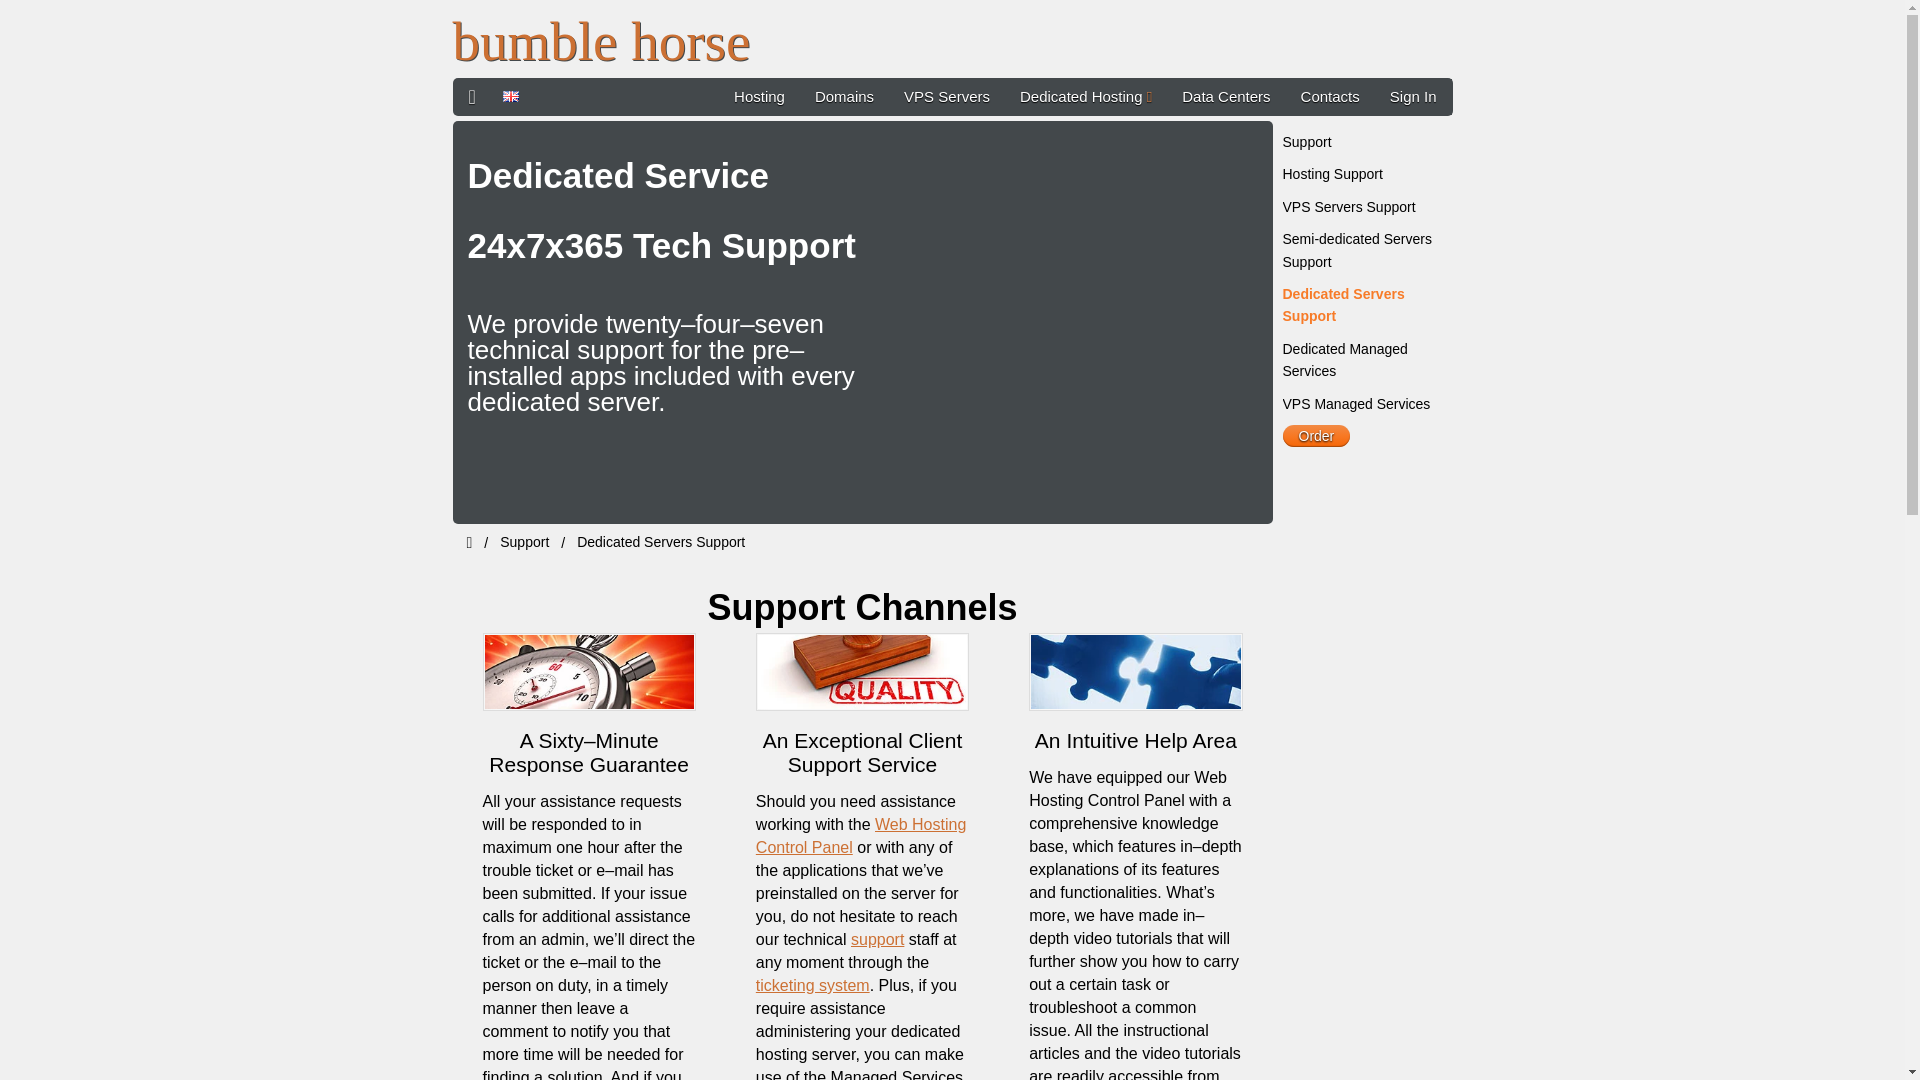 The width and height of the screenshot is (1920, 1080). I want to click on ticketing system, so click(812, 985).